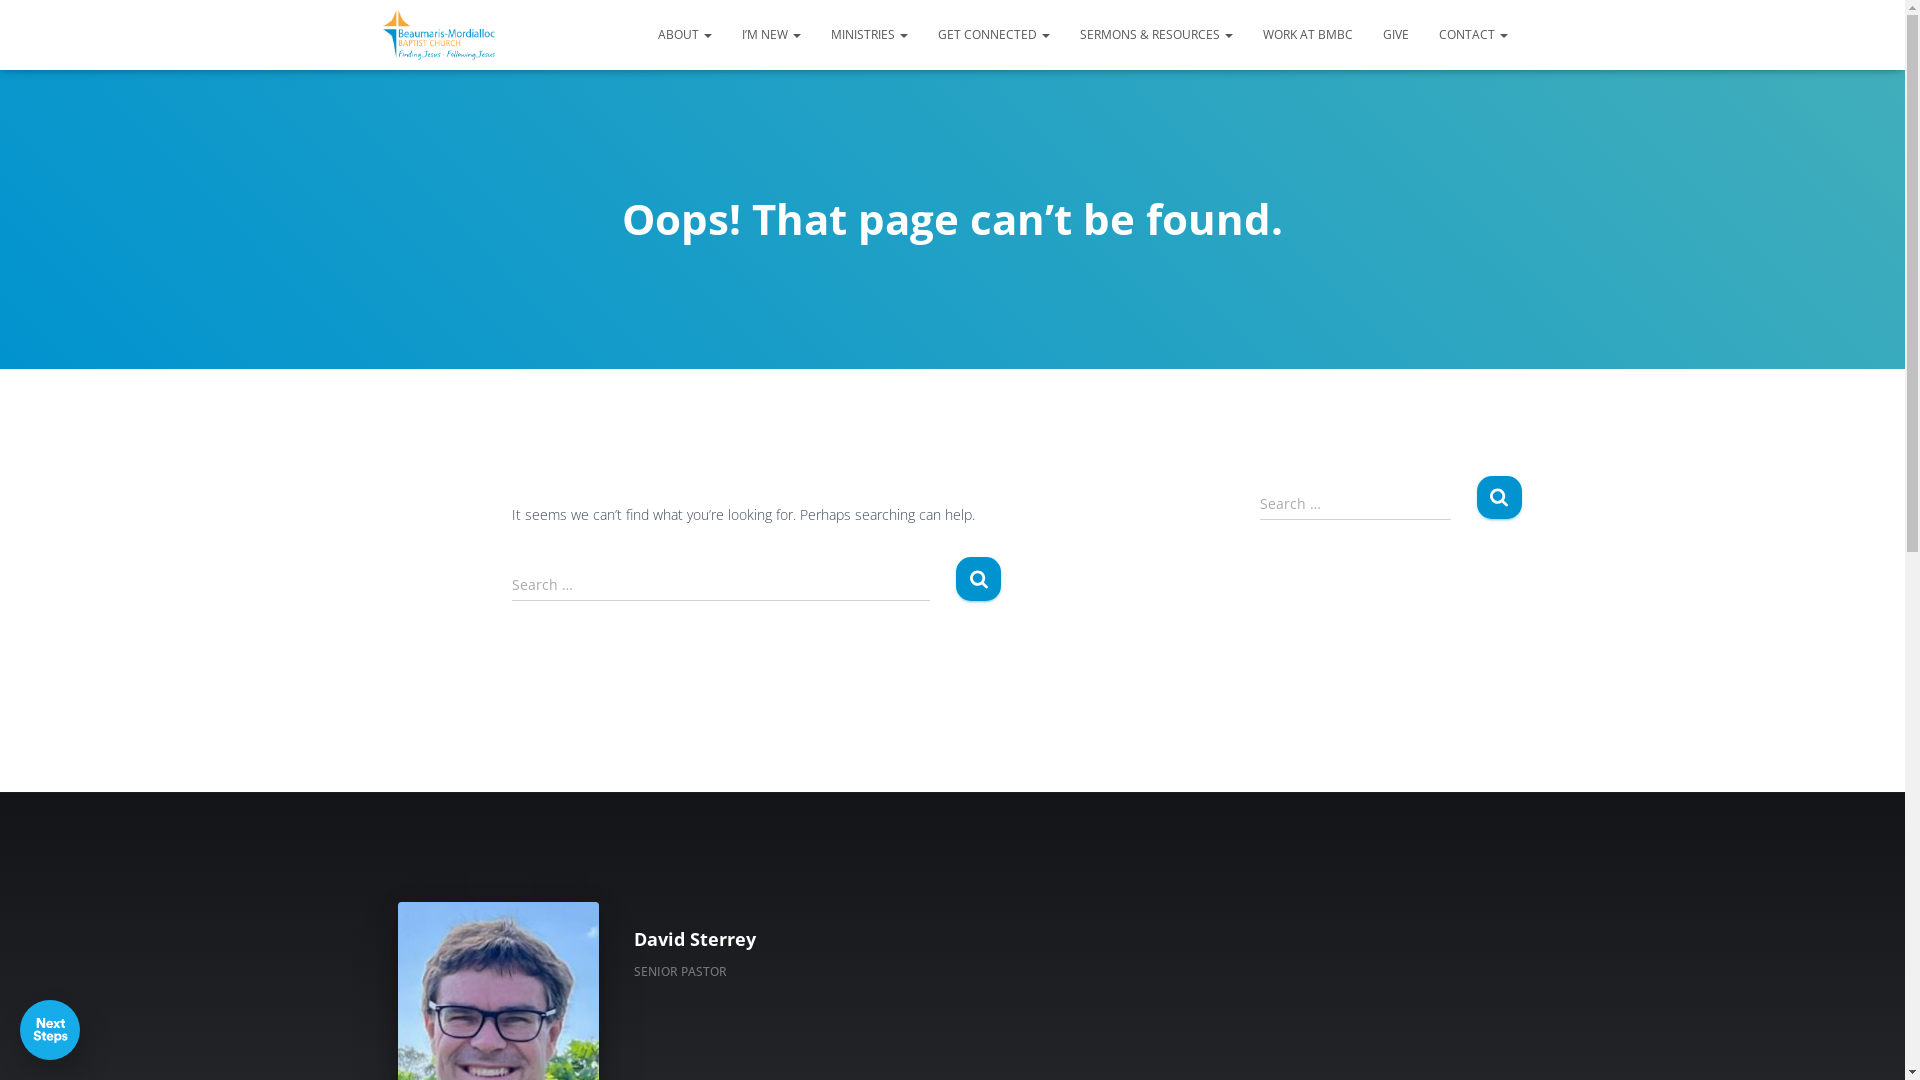 The width and height of the screenshot is (1920, 1080). Describe the element at coordinates (684, 35) in the screenshot. I see `ABOUT` at that location.